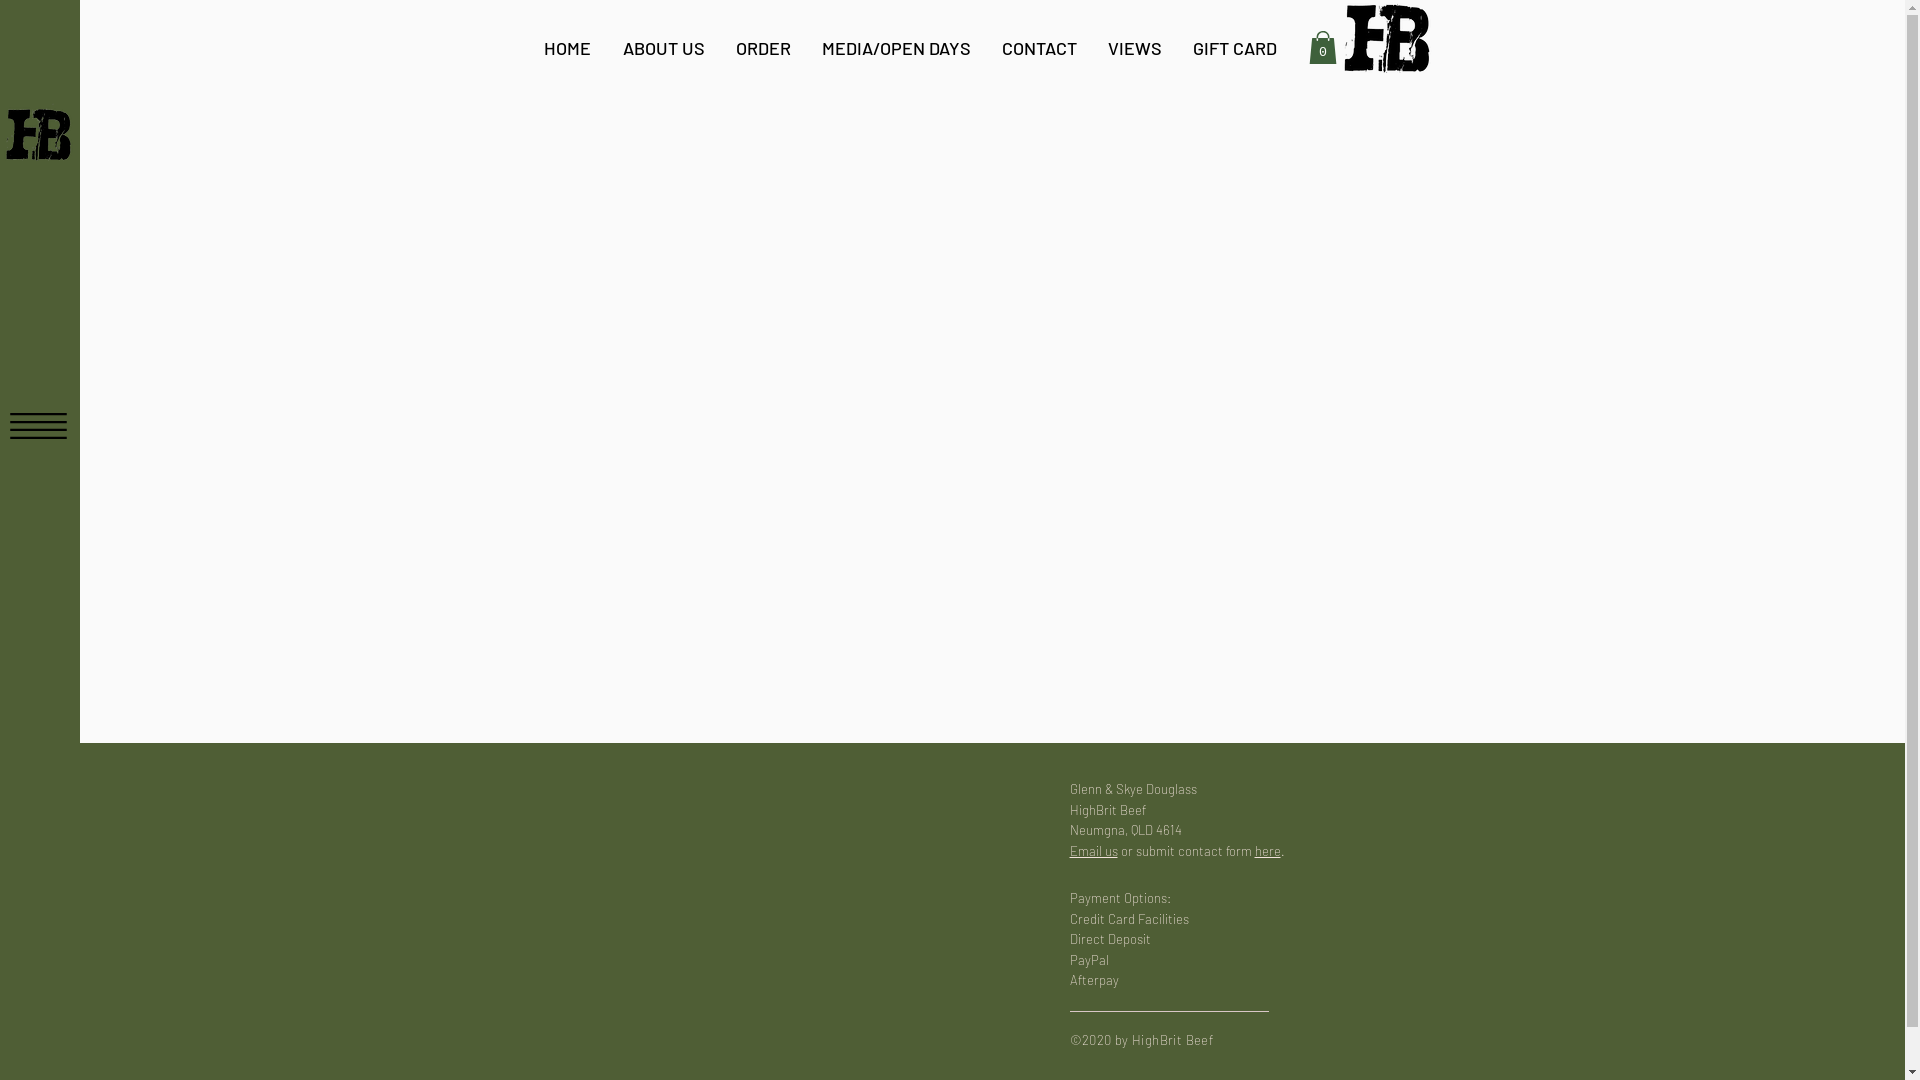 The image size is (1920, 1080). I want to click on CONTACT, so click(1039, 48).